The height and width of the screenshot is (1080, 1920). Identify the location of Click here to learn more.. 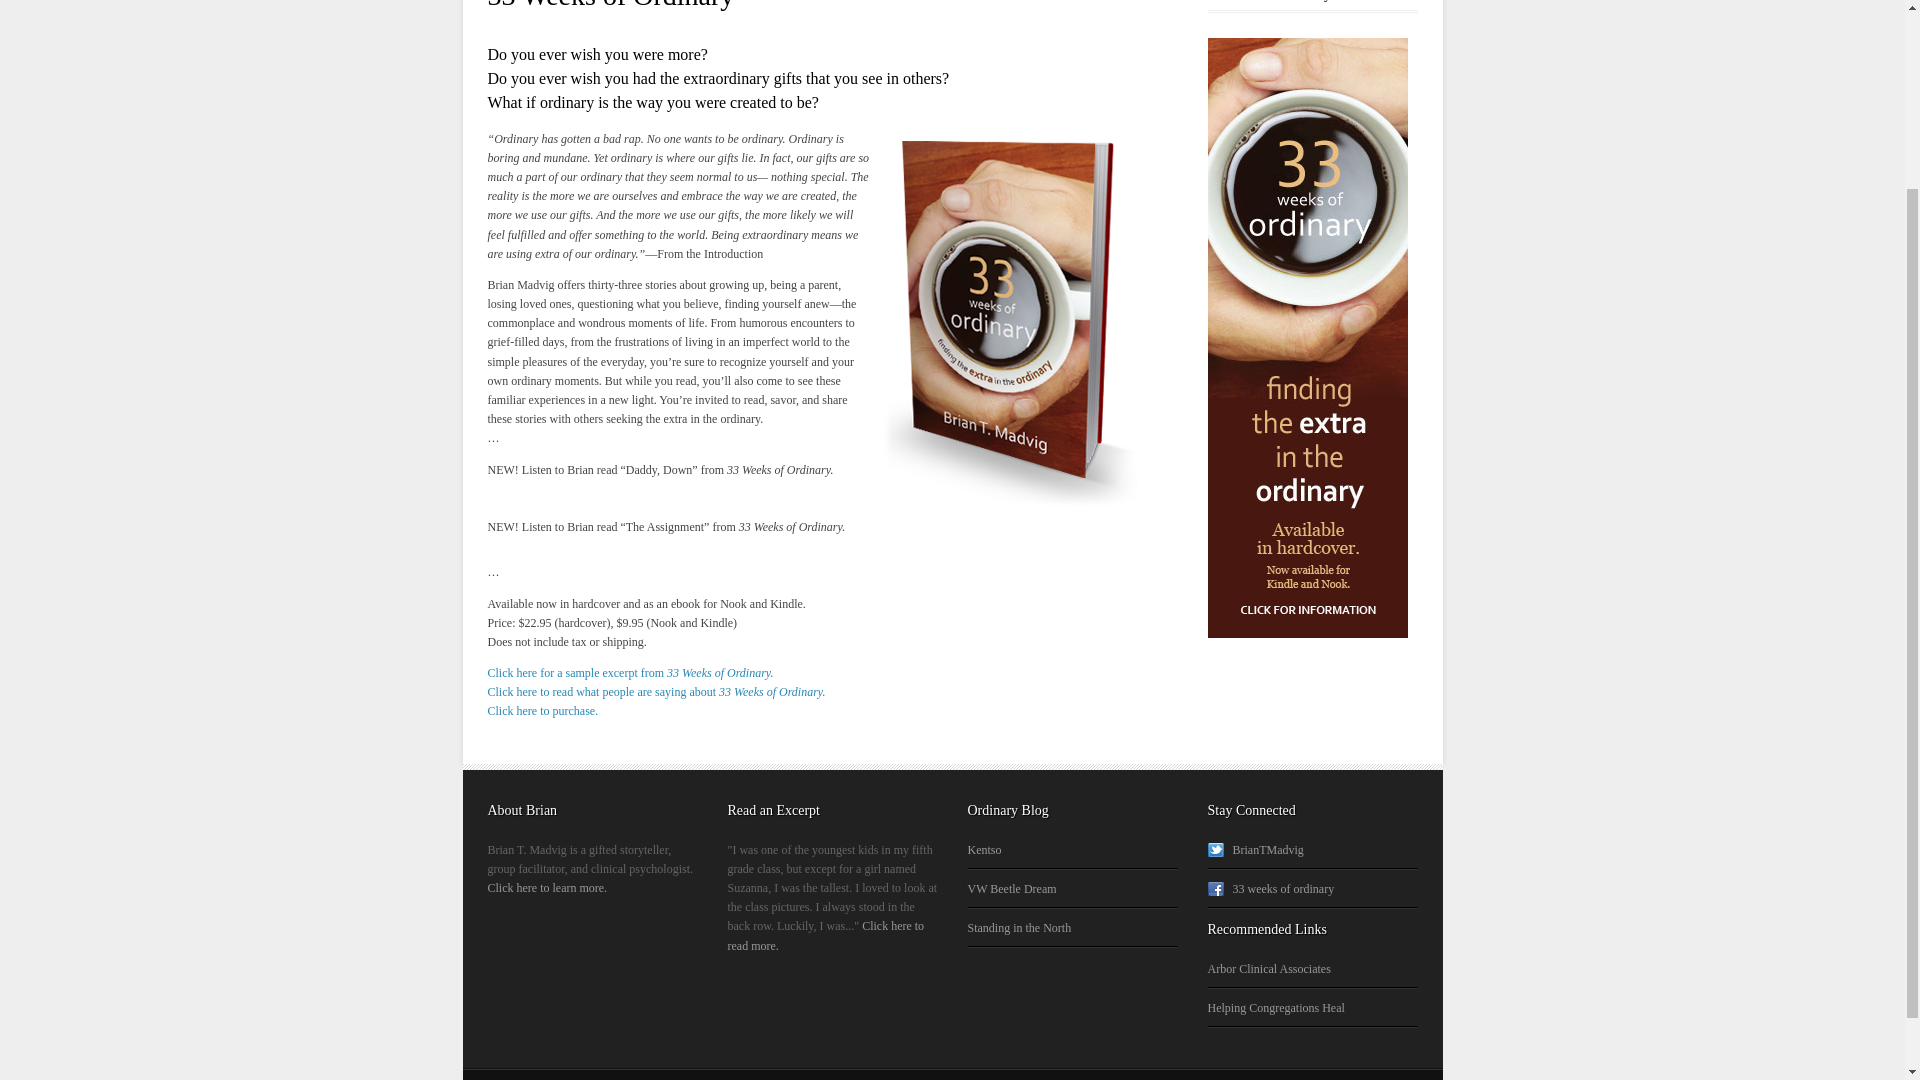
(548, 888).